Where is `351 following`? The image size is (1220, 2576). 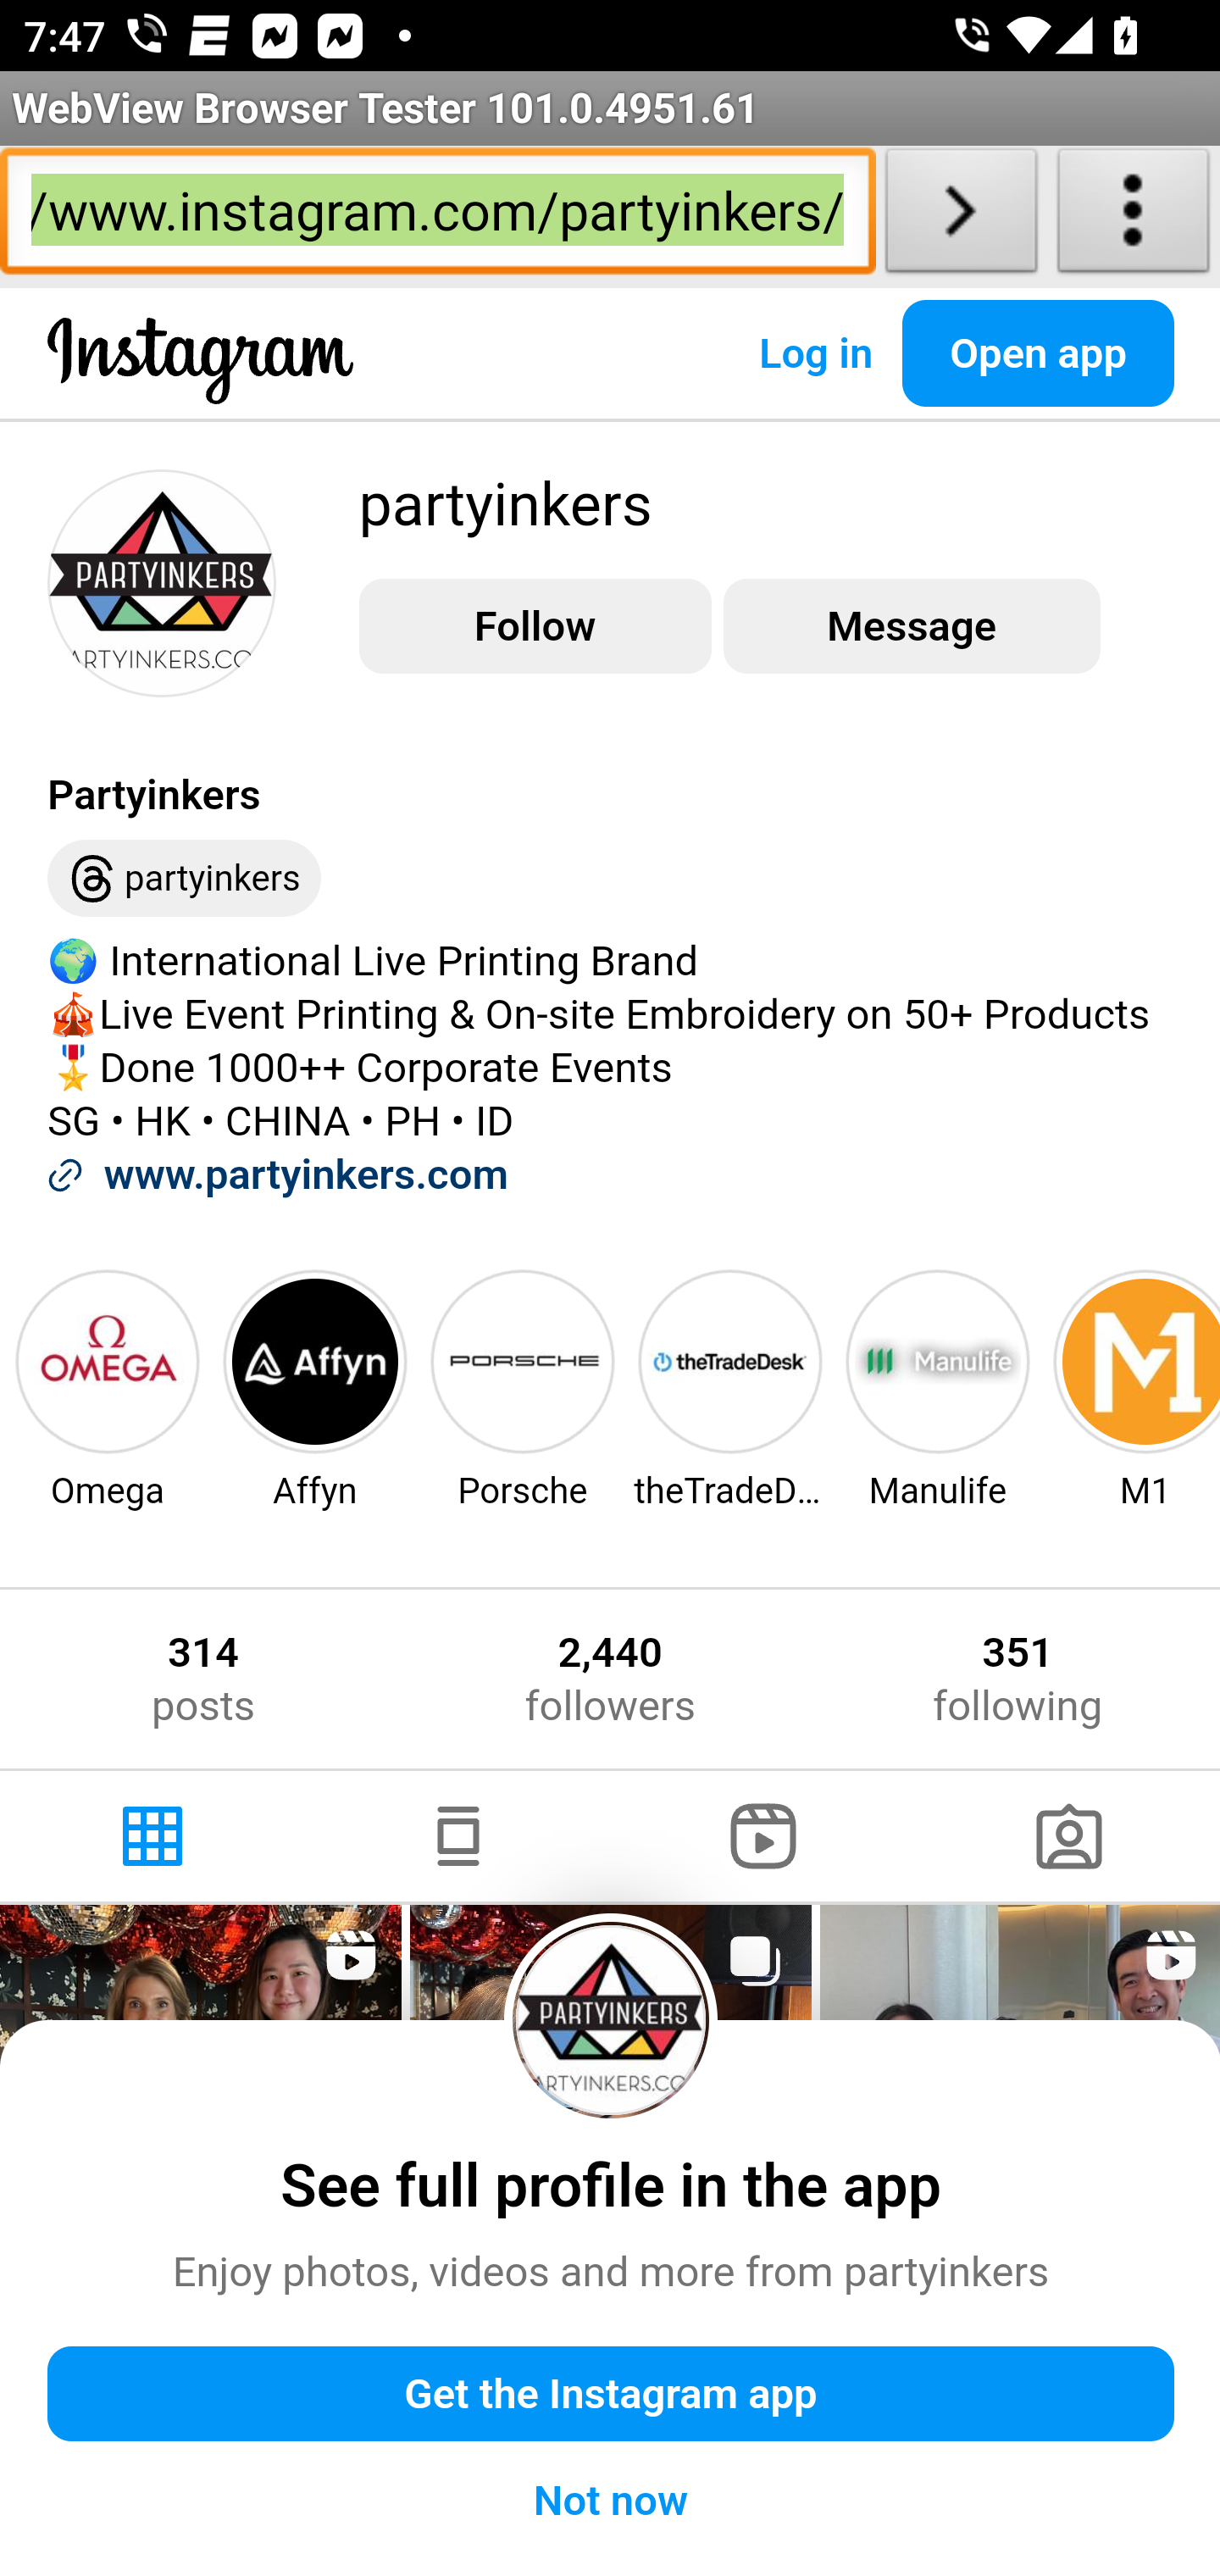
351 following is located at coordinates (1018, 1679).